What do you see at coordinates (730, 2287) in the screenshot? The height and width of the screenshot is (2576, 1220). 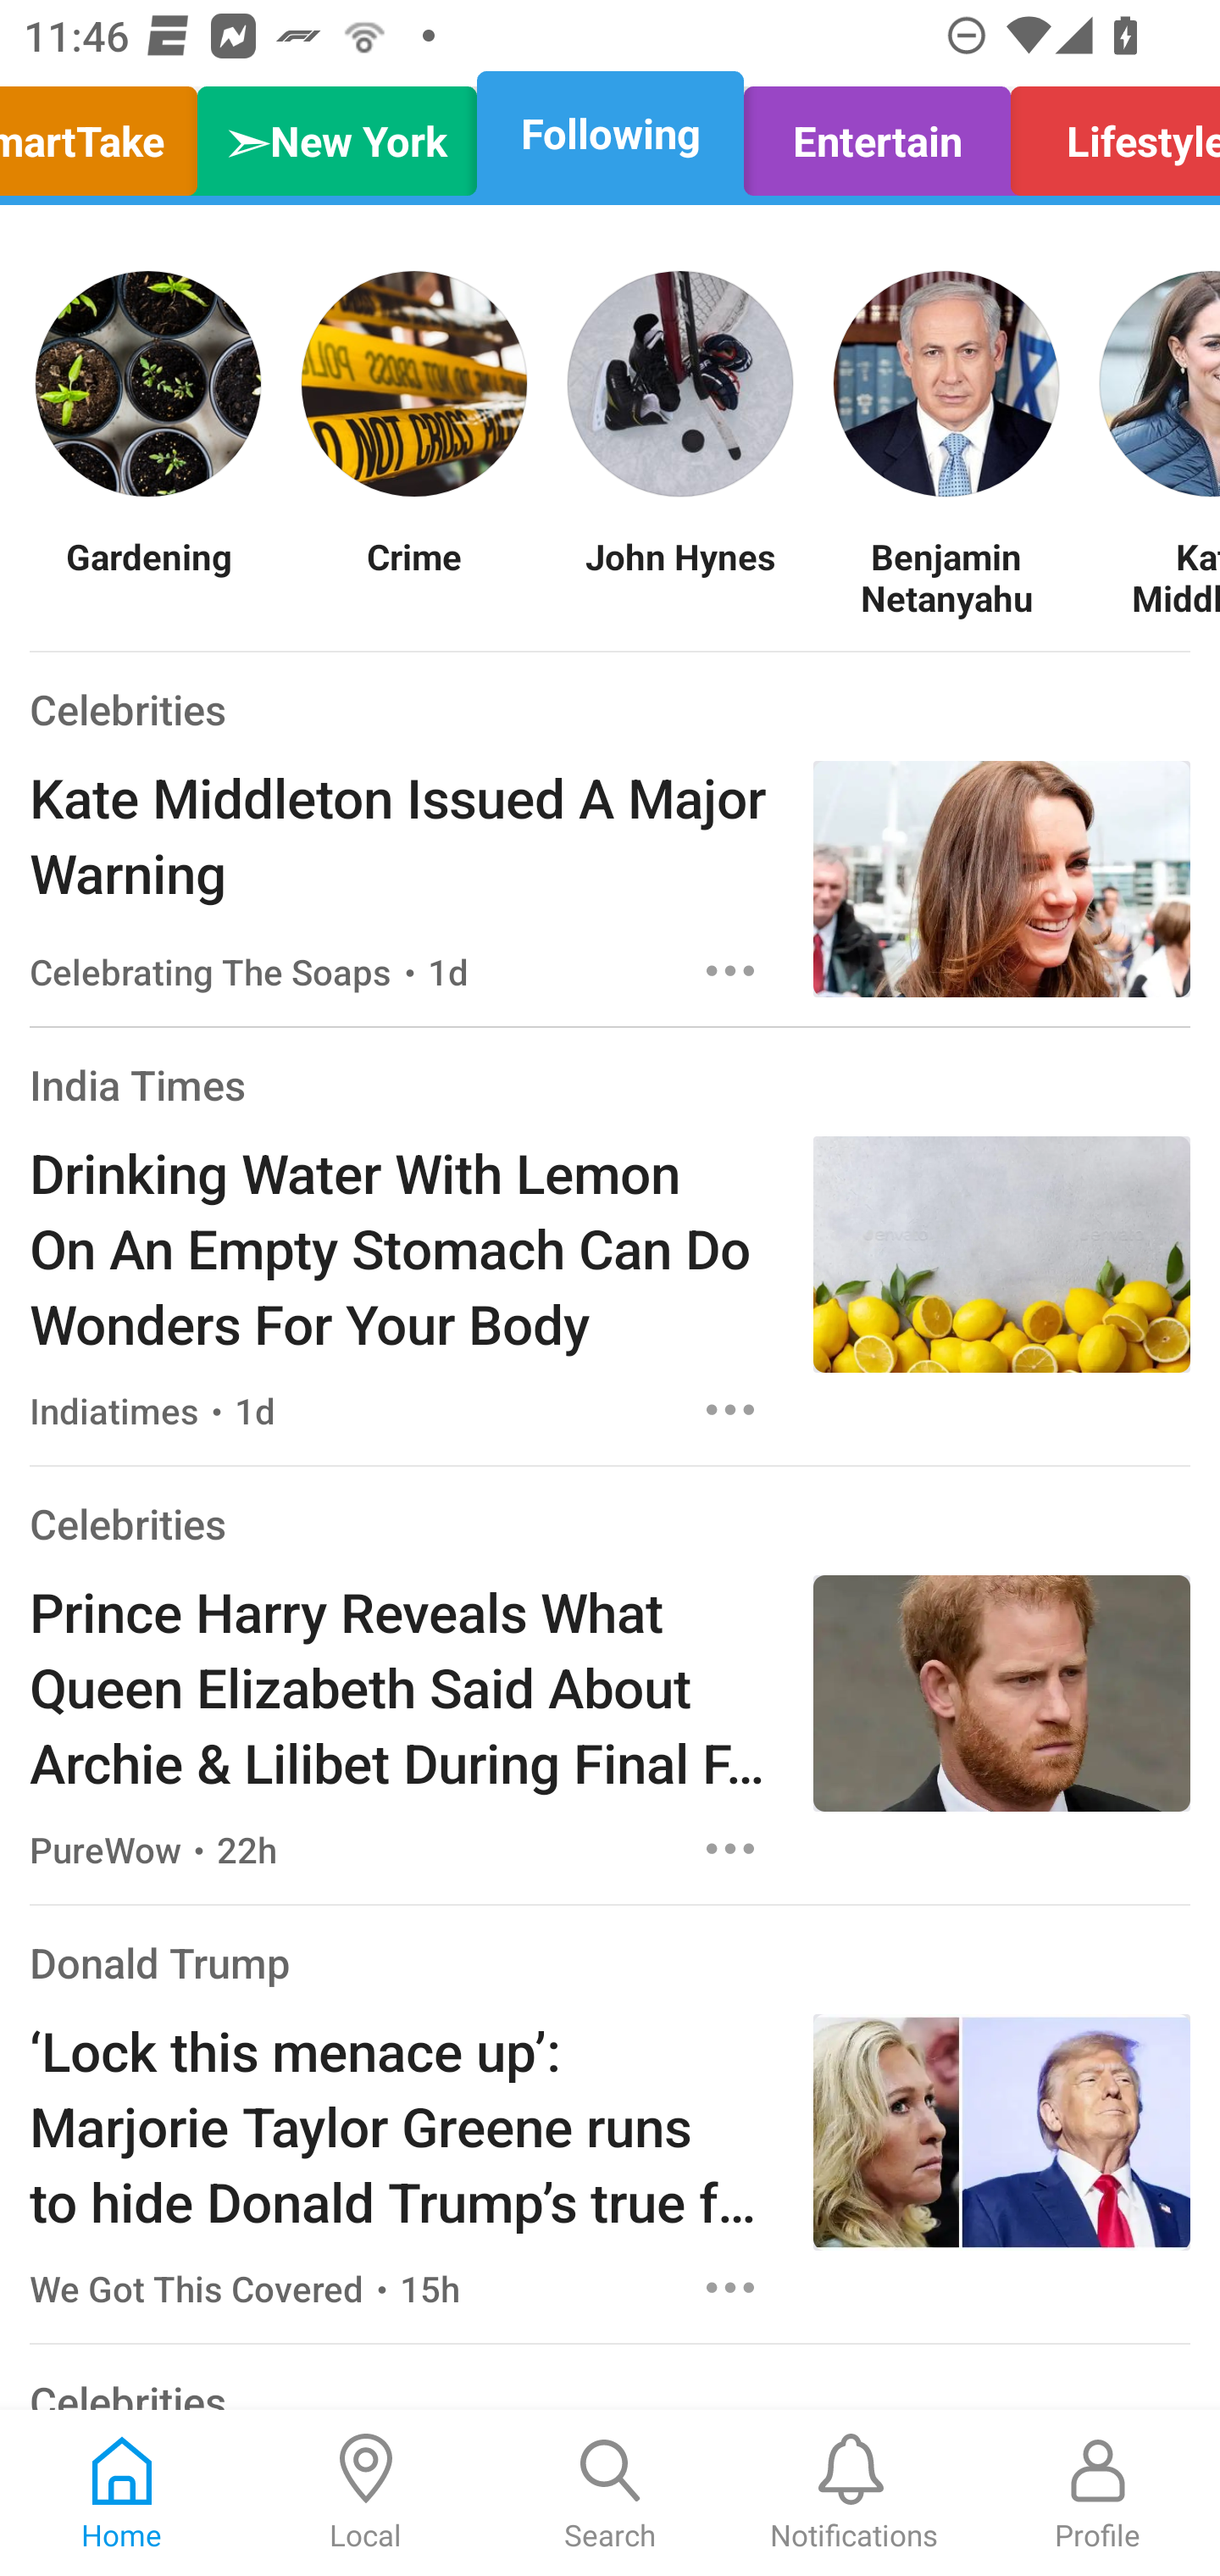 I see `Options` at bounding box center [730, 2287].